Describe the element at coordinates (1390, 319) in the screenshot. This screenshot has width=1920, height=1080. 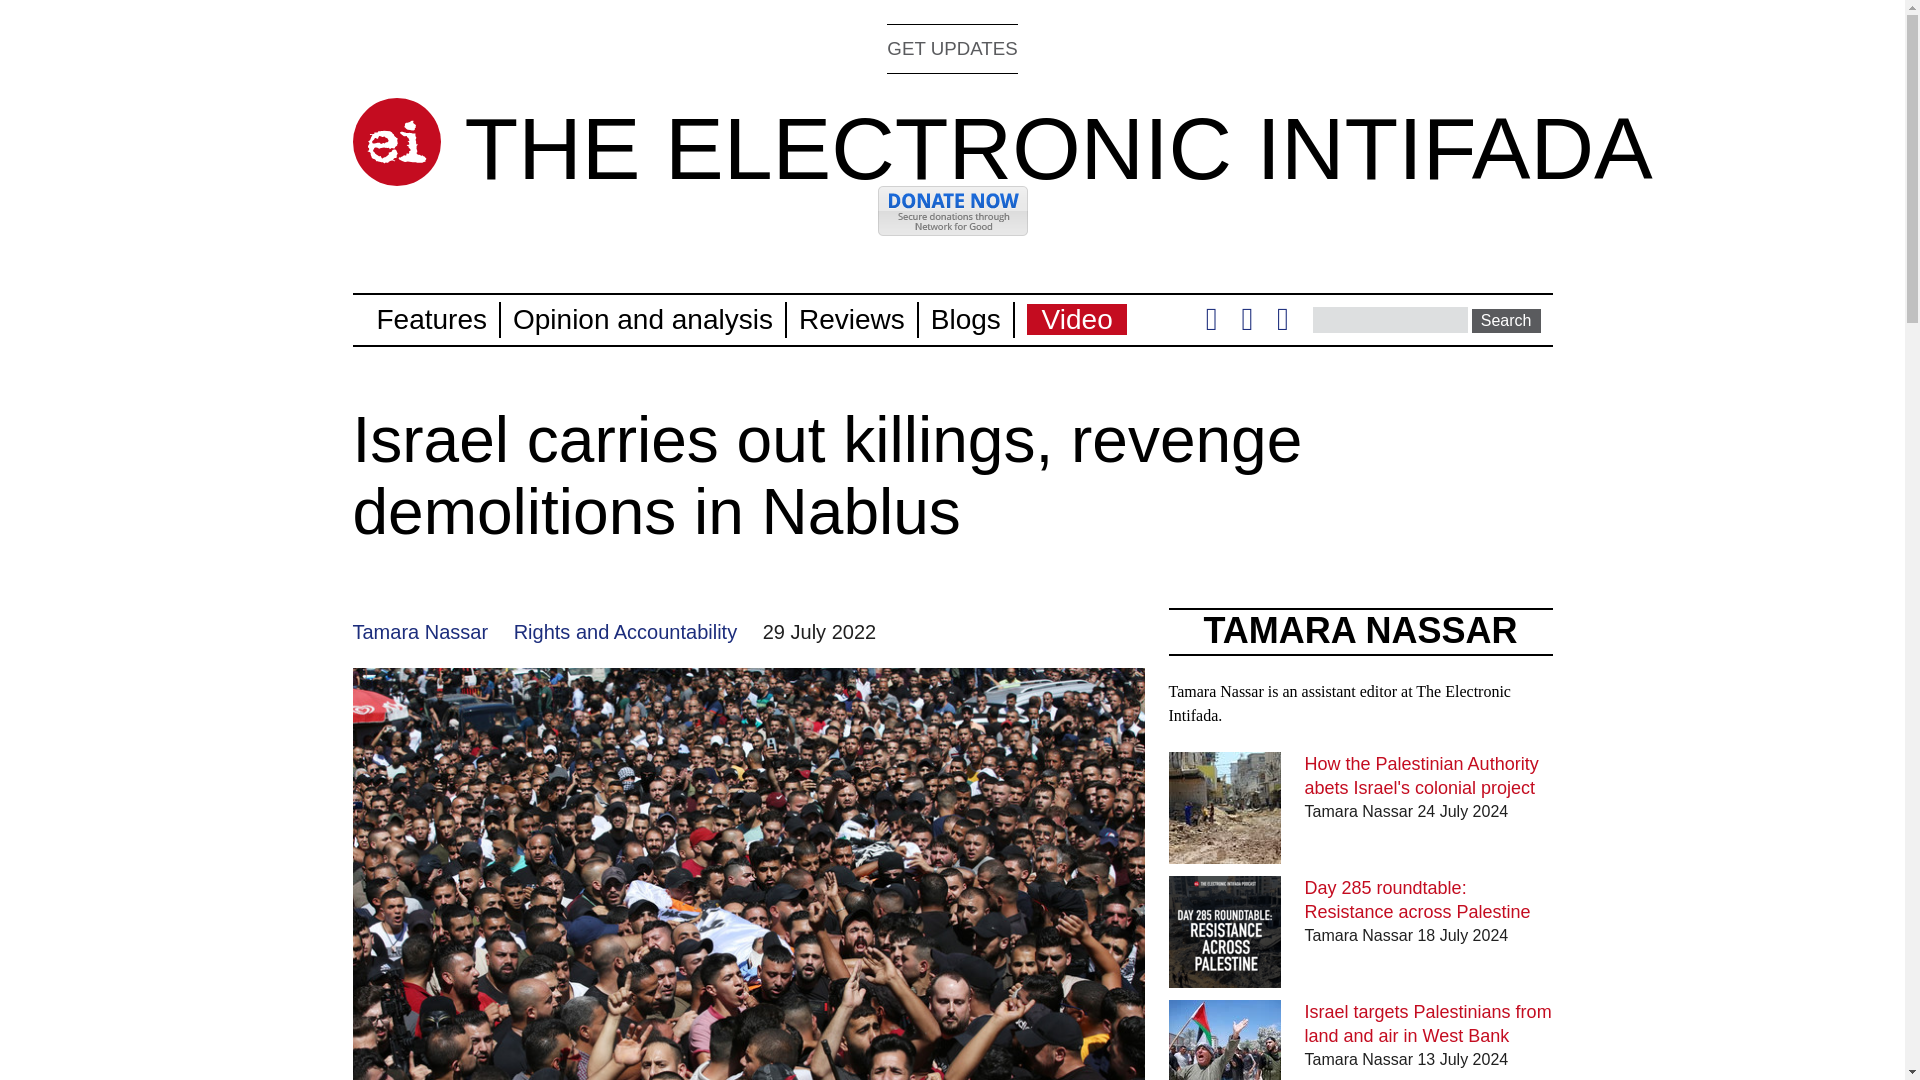
I see `Enter the terms you wish to search for.` at that location.